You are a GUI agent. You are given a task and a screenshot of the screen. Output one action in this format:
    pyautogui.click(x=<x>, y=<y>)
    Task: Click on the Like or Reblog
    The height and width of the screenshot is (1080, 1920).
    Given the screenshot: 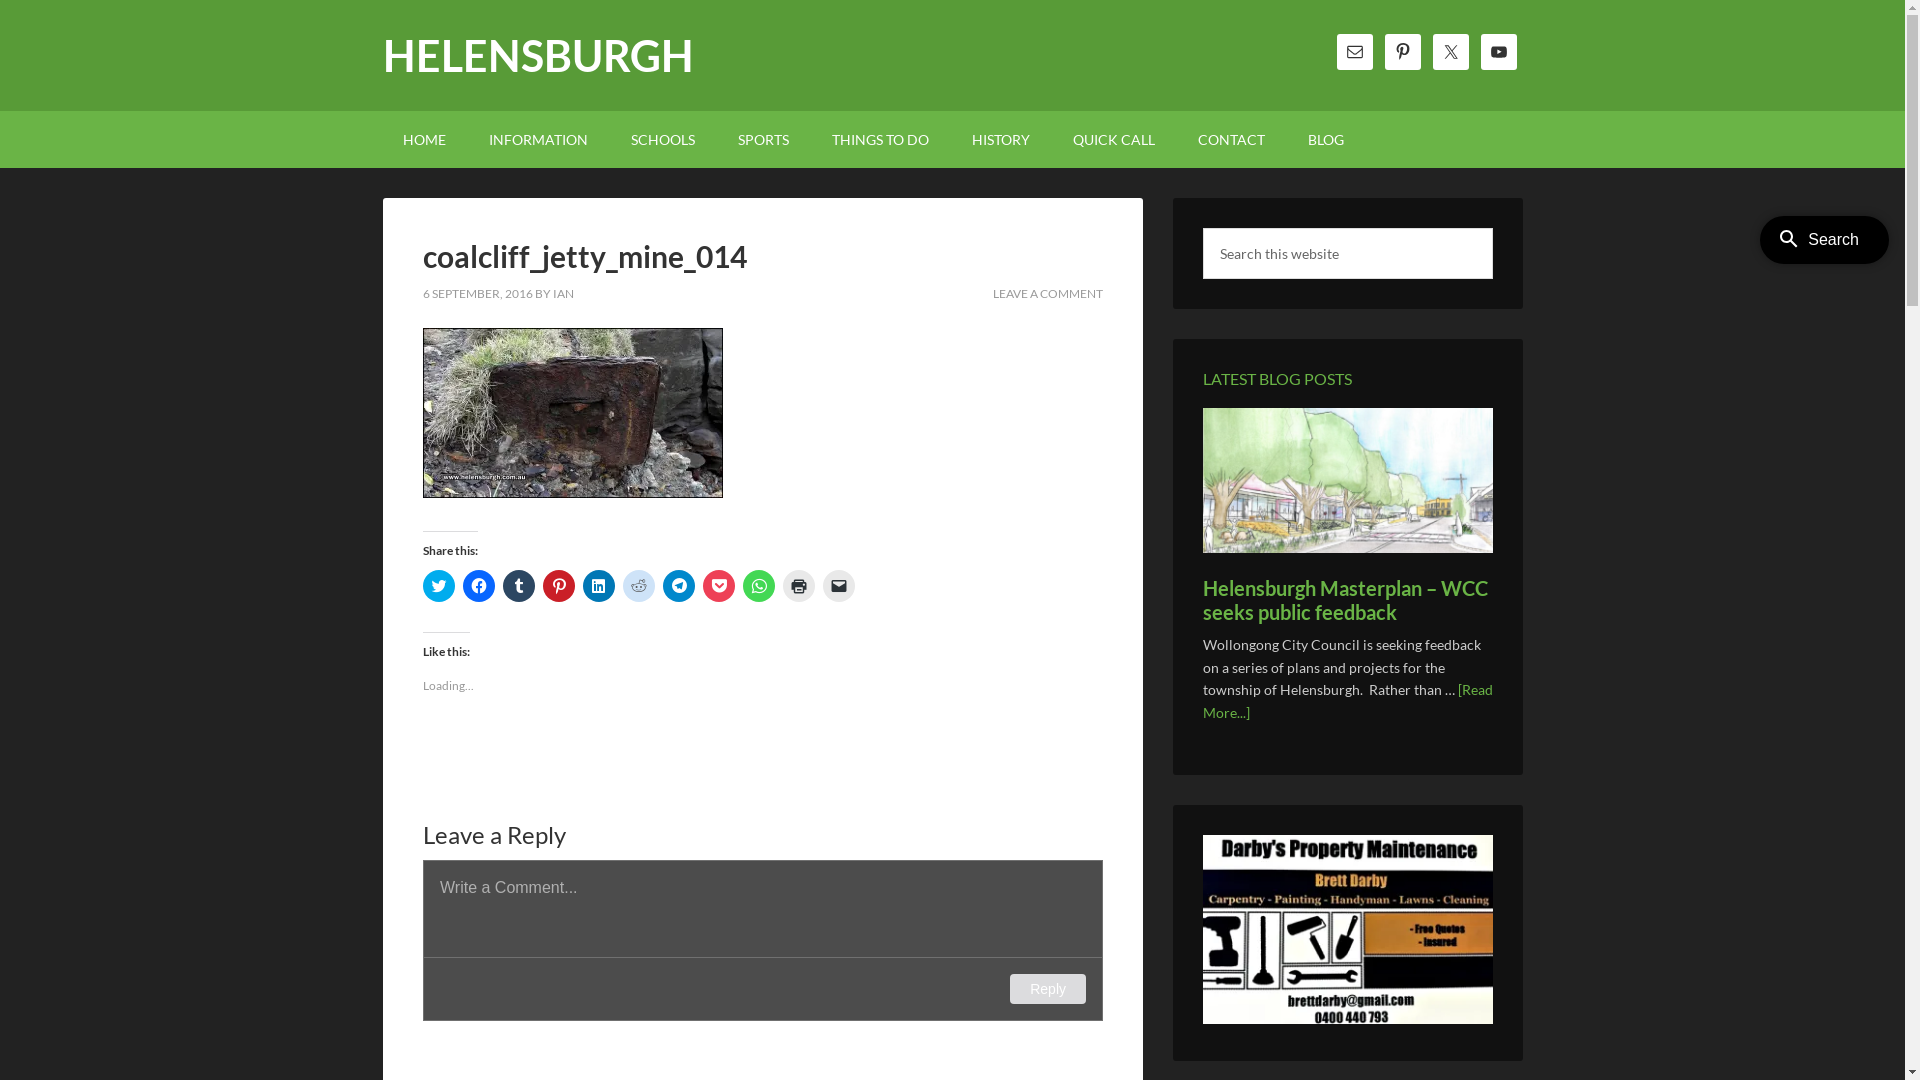 What is the action you would take?
    pyautogui.click(x=762, y=754)
    